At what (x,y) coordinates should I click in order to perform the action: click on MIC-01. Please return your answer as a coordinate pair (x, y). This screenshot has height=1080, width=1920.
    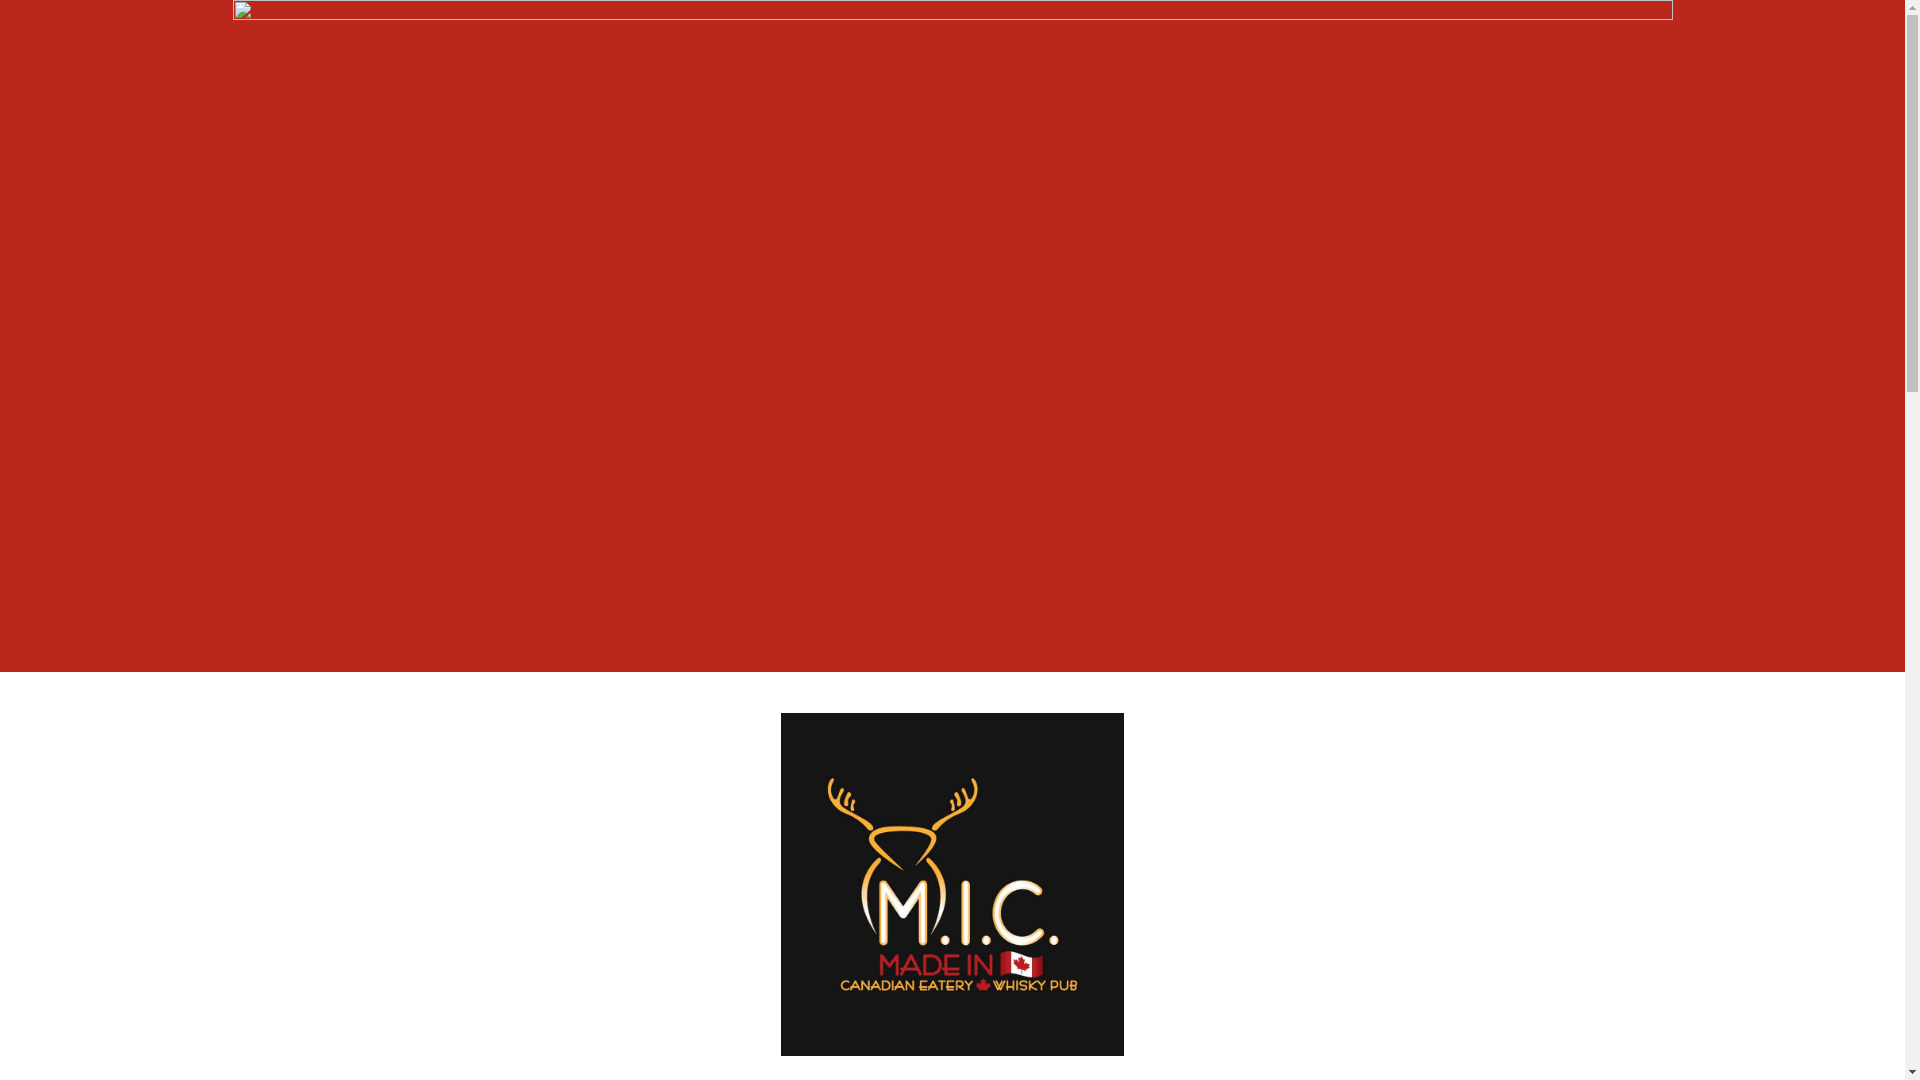
    Looking at the image, I should click on (952, 884).